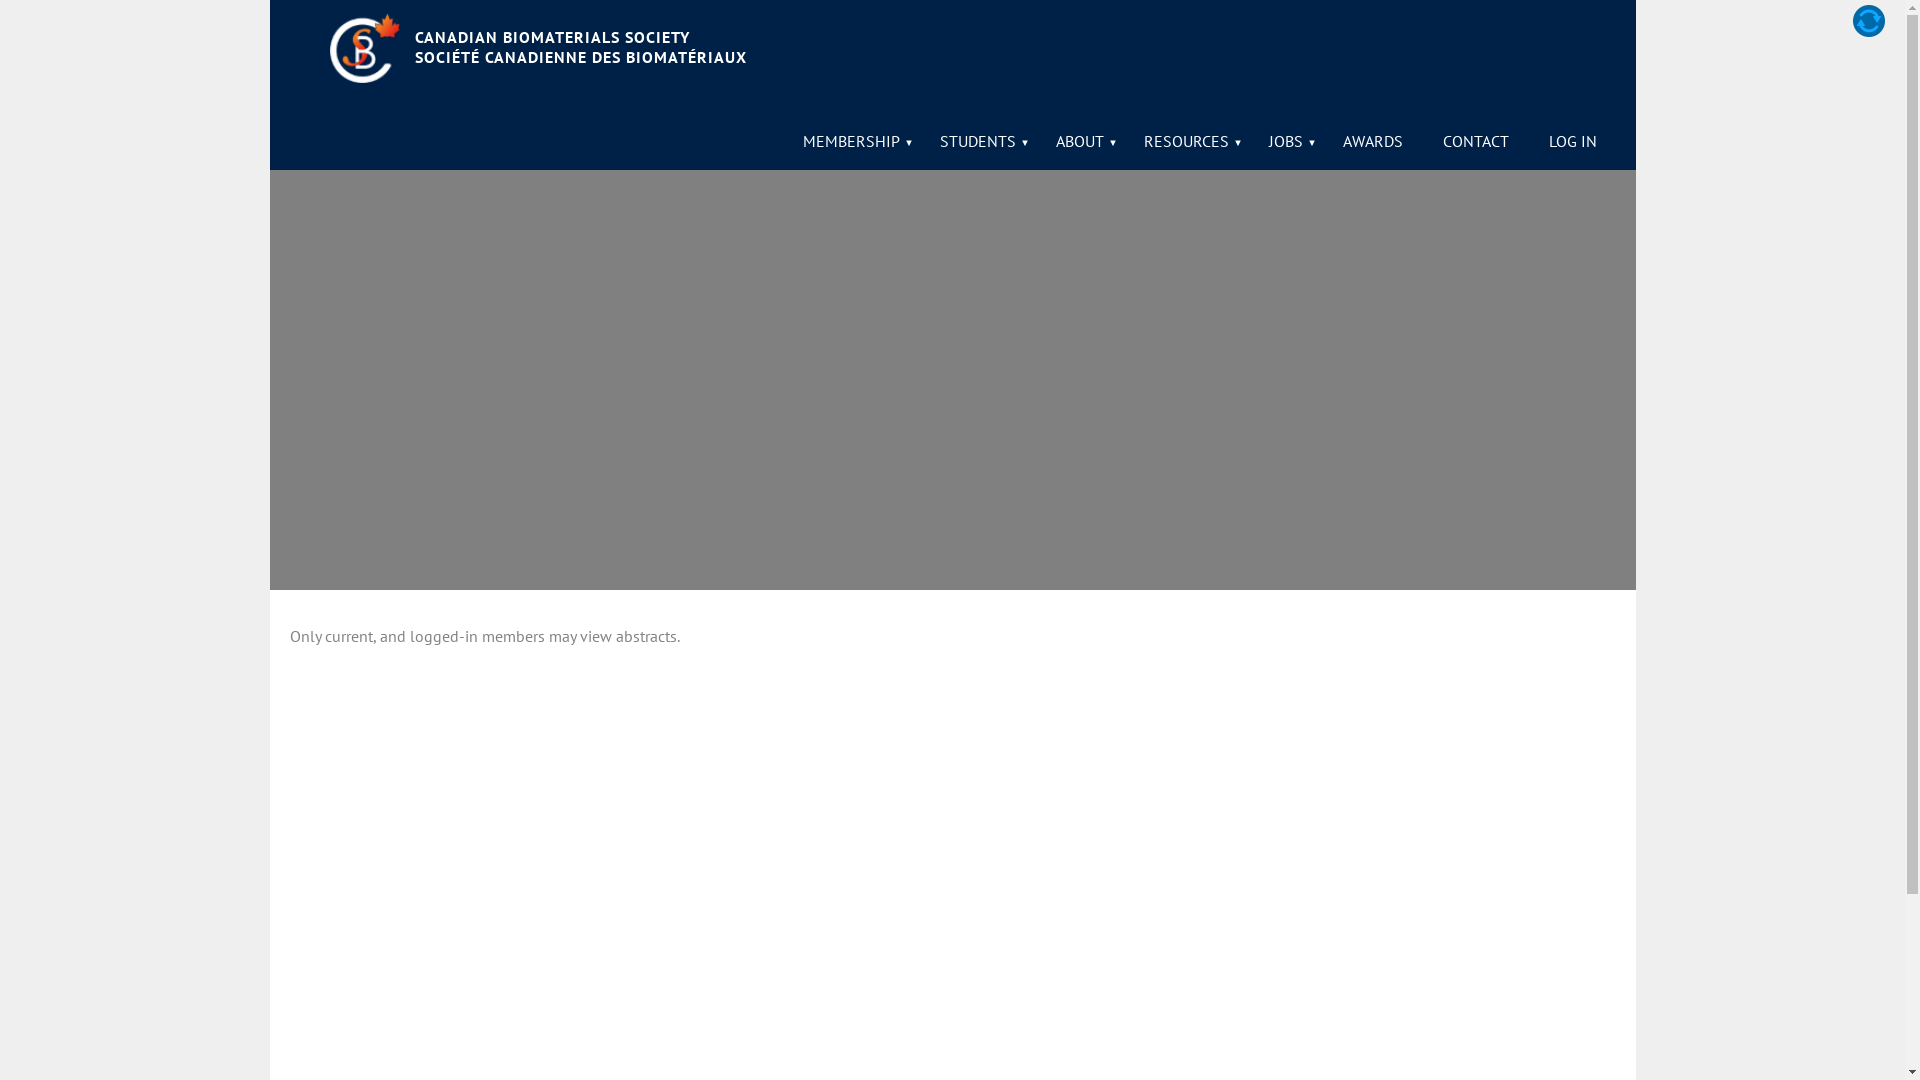 The width and height of the screenshot is (1920, 1080). Describe the element at coordinates (1285, 141) in the screenshot. I see `JOBS` at that location.